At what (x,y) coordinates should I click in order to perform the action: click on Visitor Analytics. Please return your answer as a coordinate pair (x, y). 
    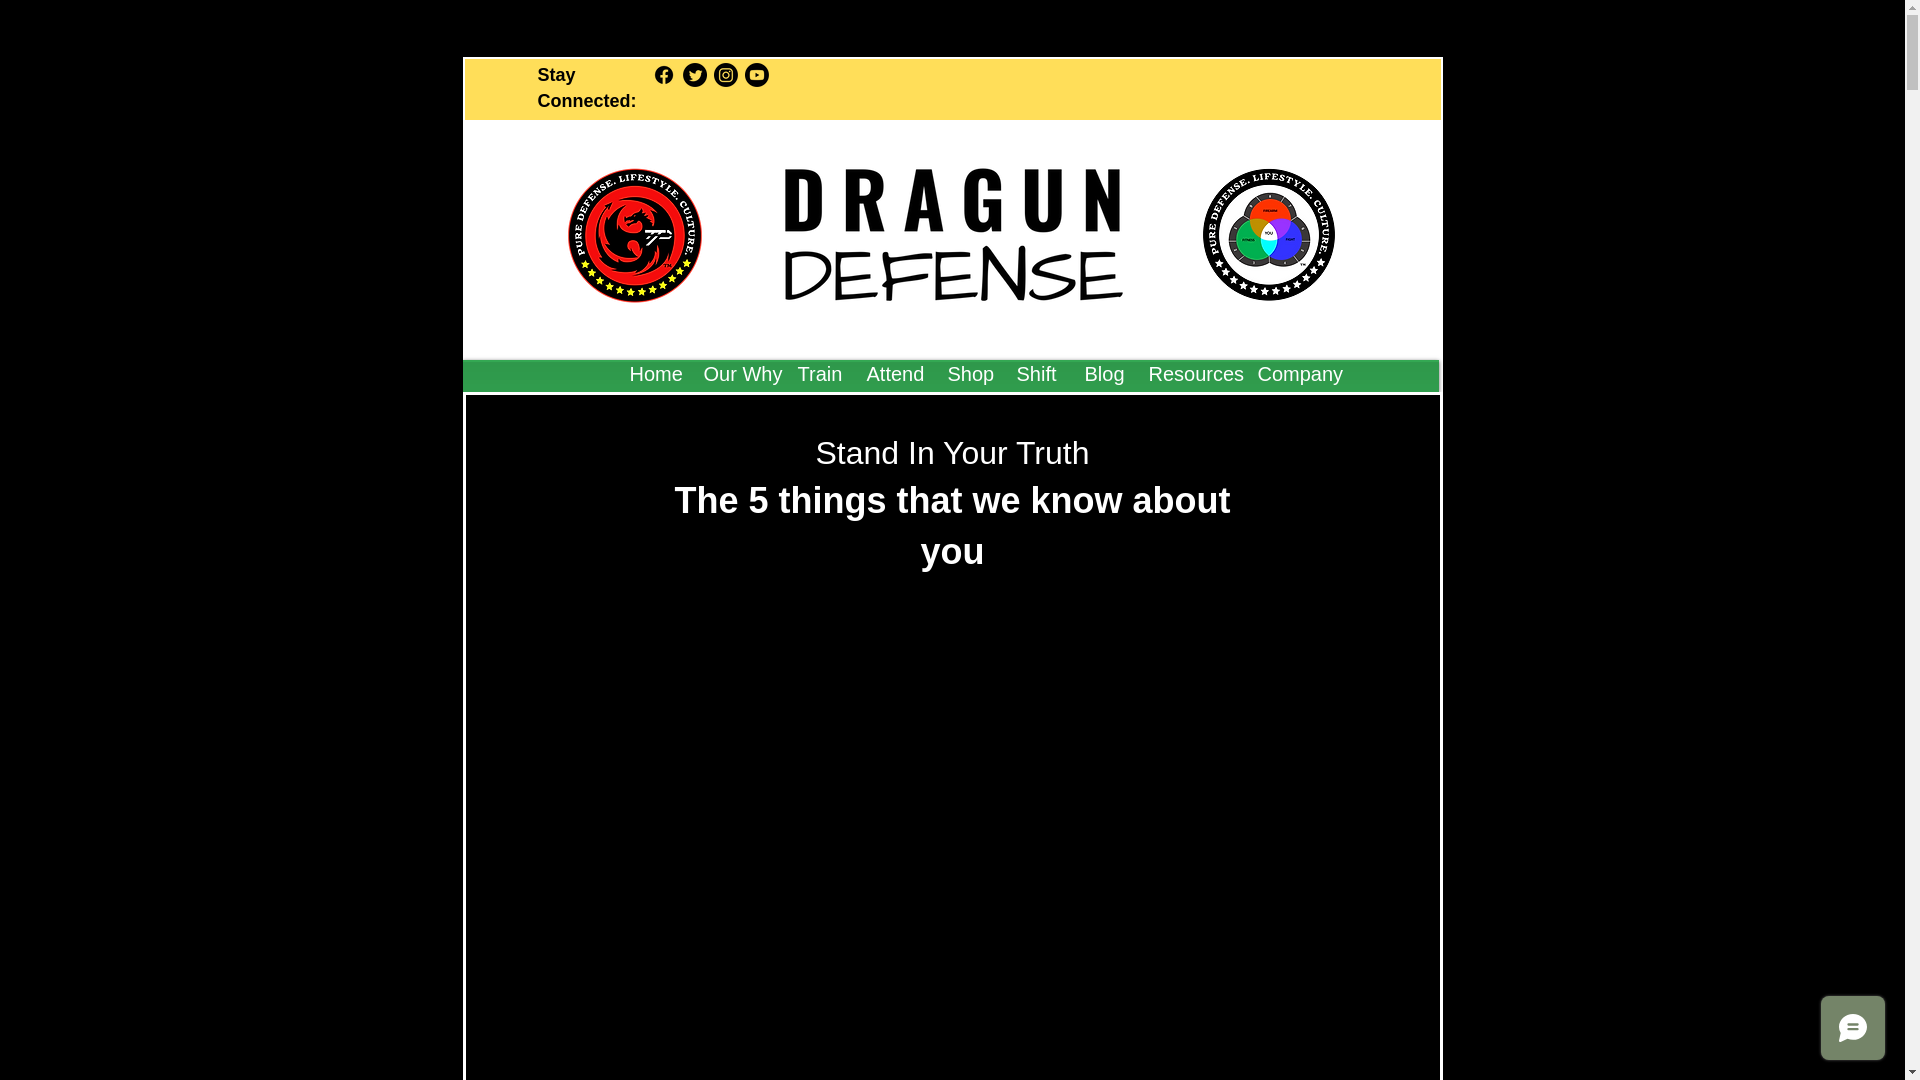
    Looking at the image, I should click on (236, 138).